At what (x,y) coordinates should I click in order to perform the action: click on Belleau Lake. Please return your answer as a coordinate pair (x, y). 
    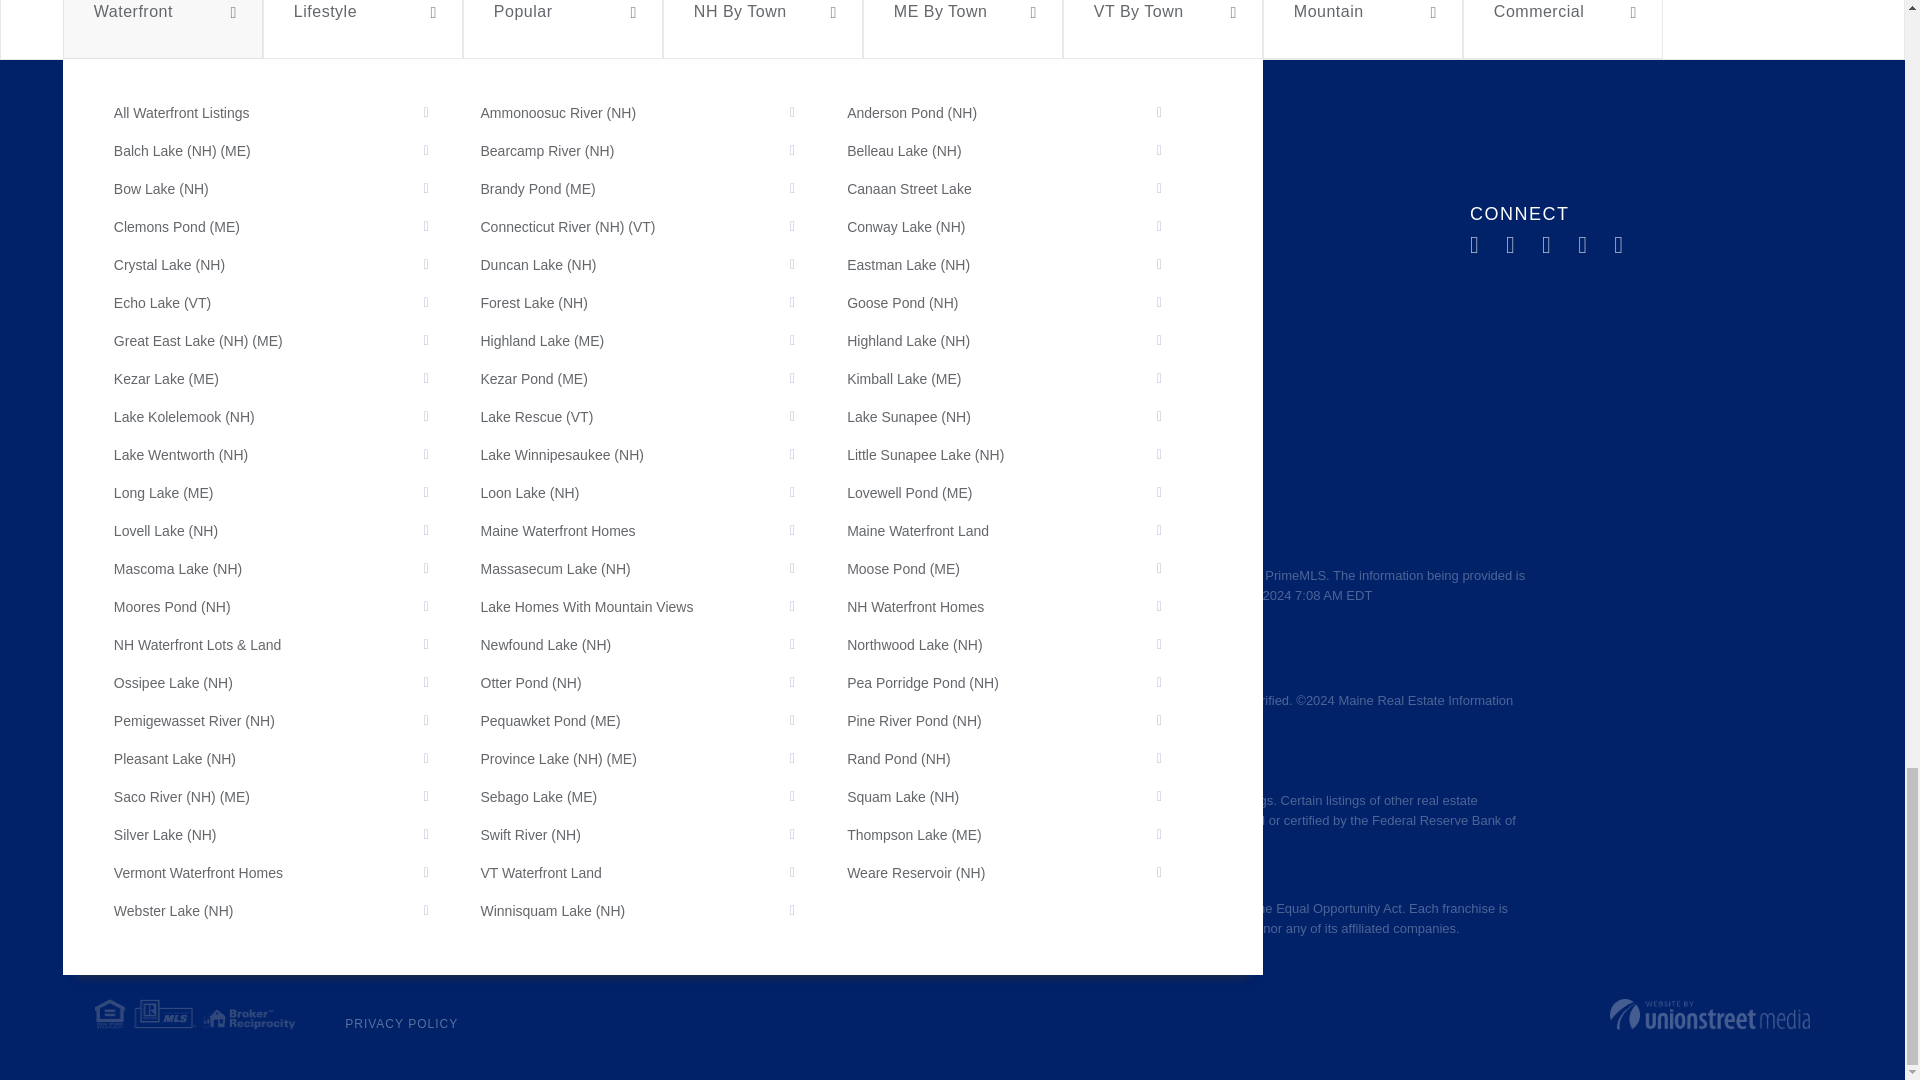
    Looking at the image, I should click on (1024, 151).